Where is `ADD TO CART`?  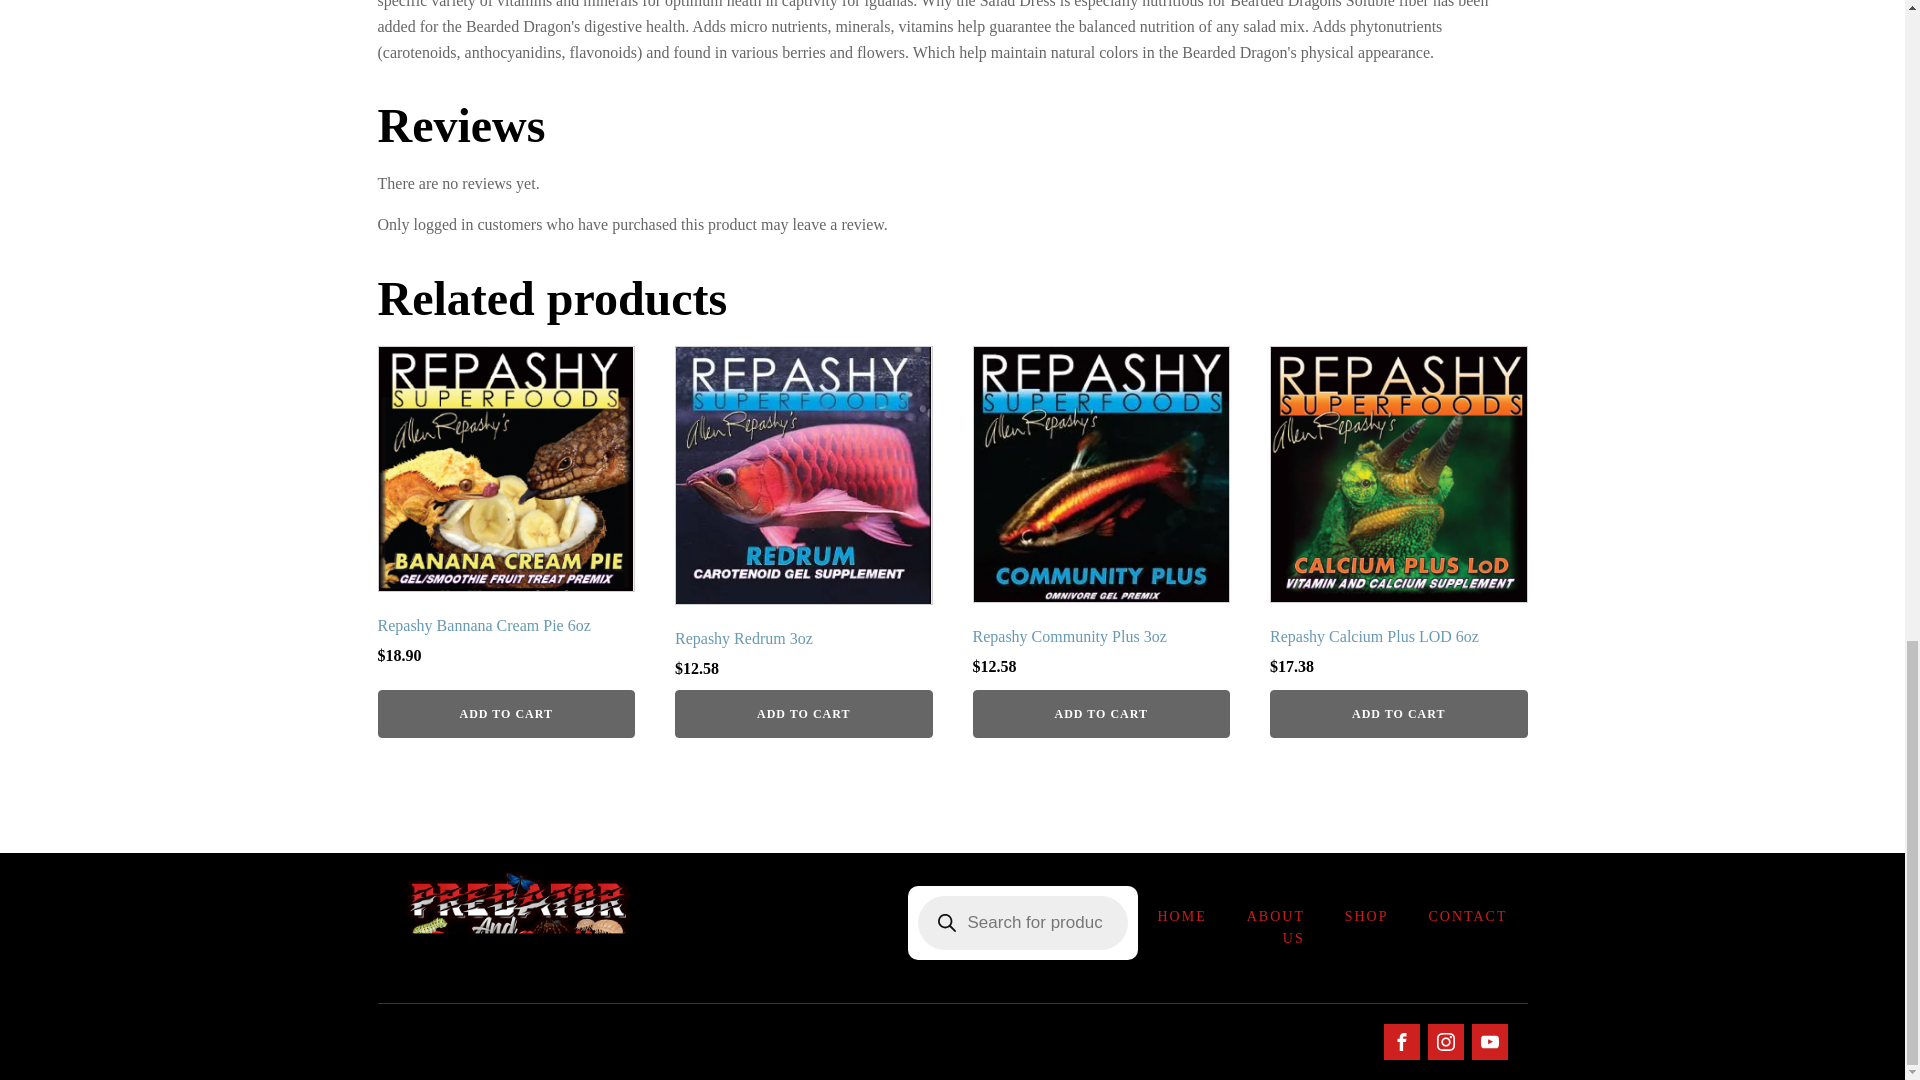 ADD TO CART is located at coordinates (804, 714).